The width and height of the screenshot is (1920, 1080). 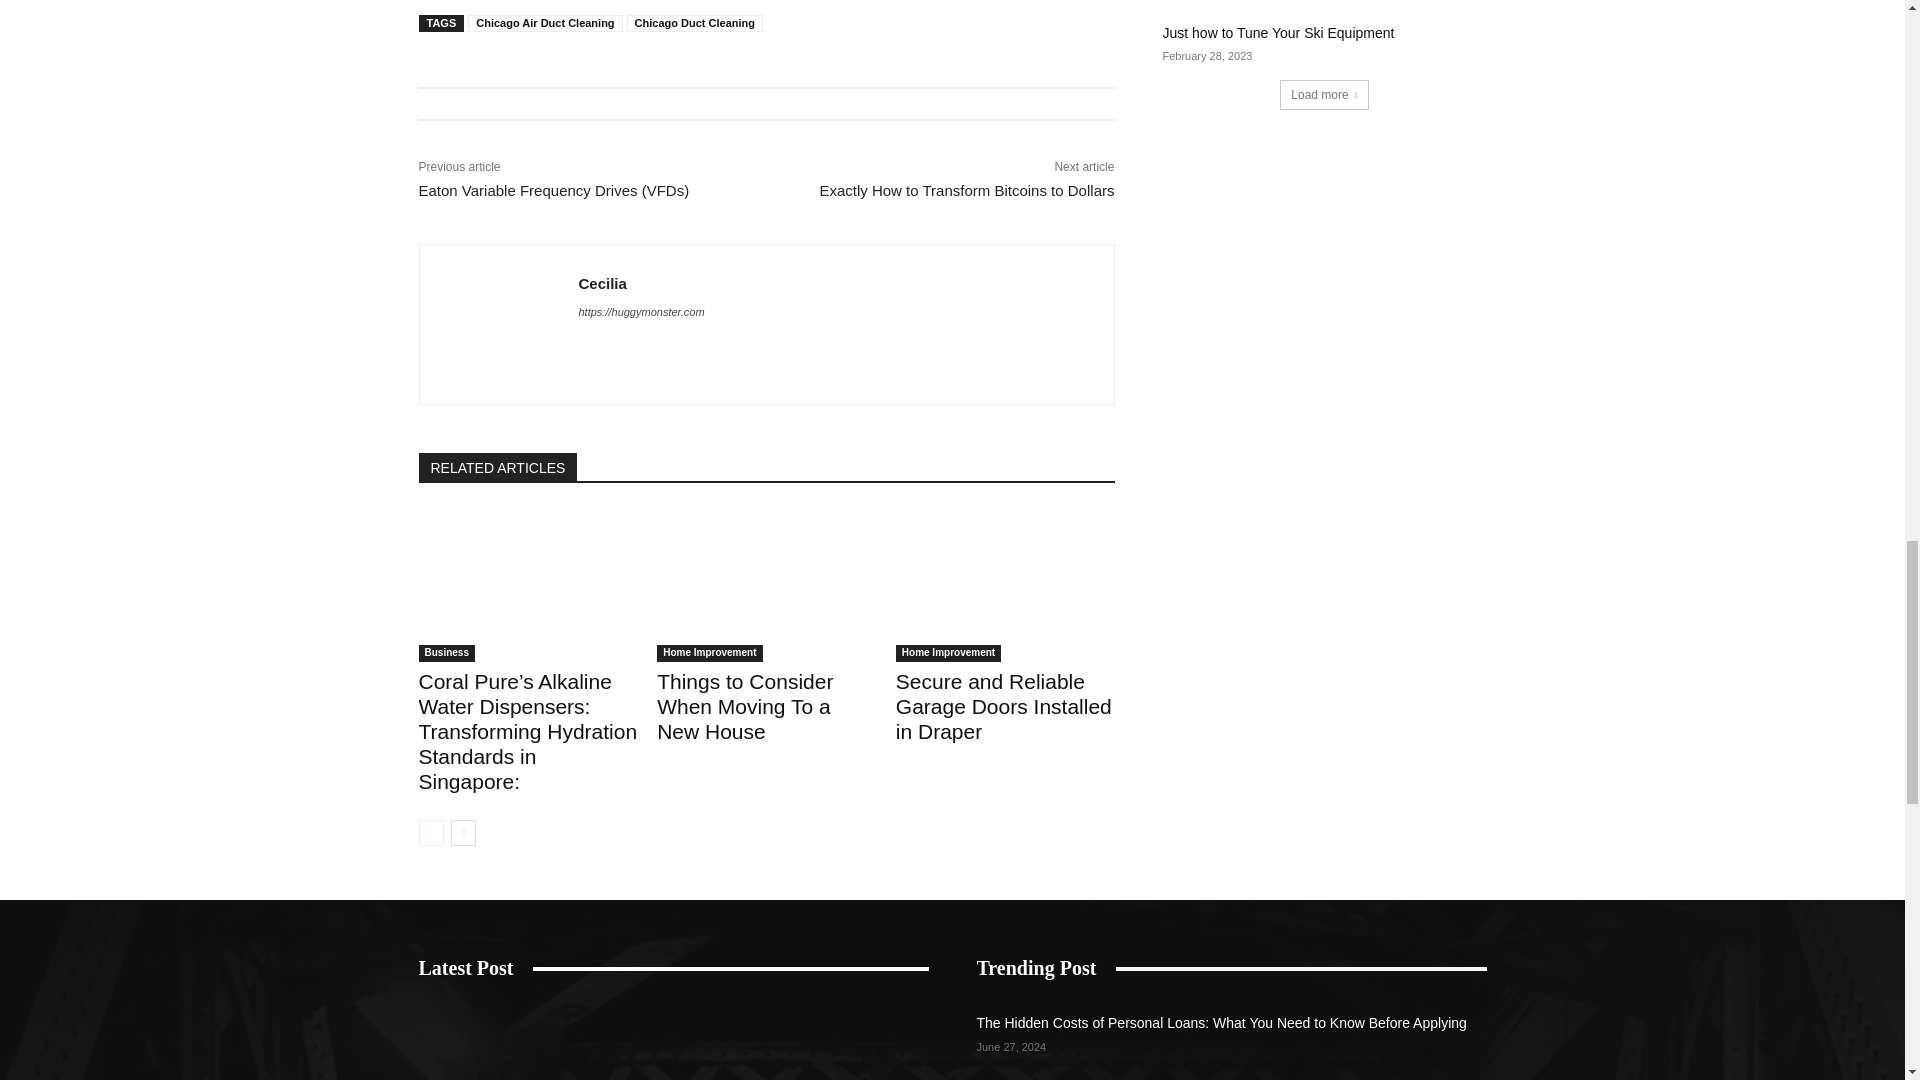 What do you see at coordinates (446, 653) in the screenshot?
I see `Business` at bounding box center [446, 653].